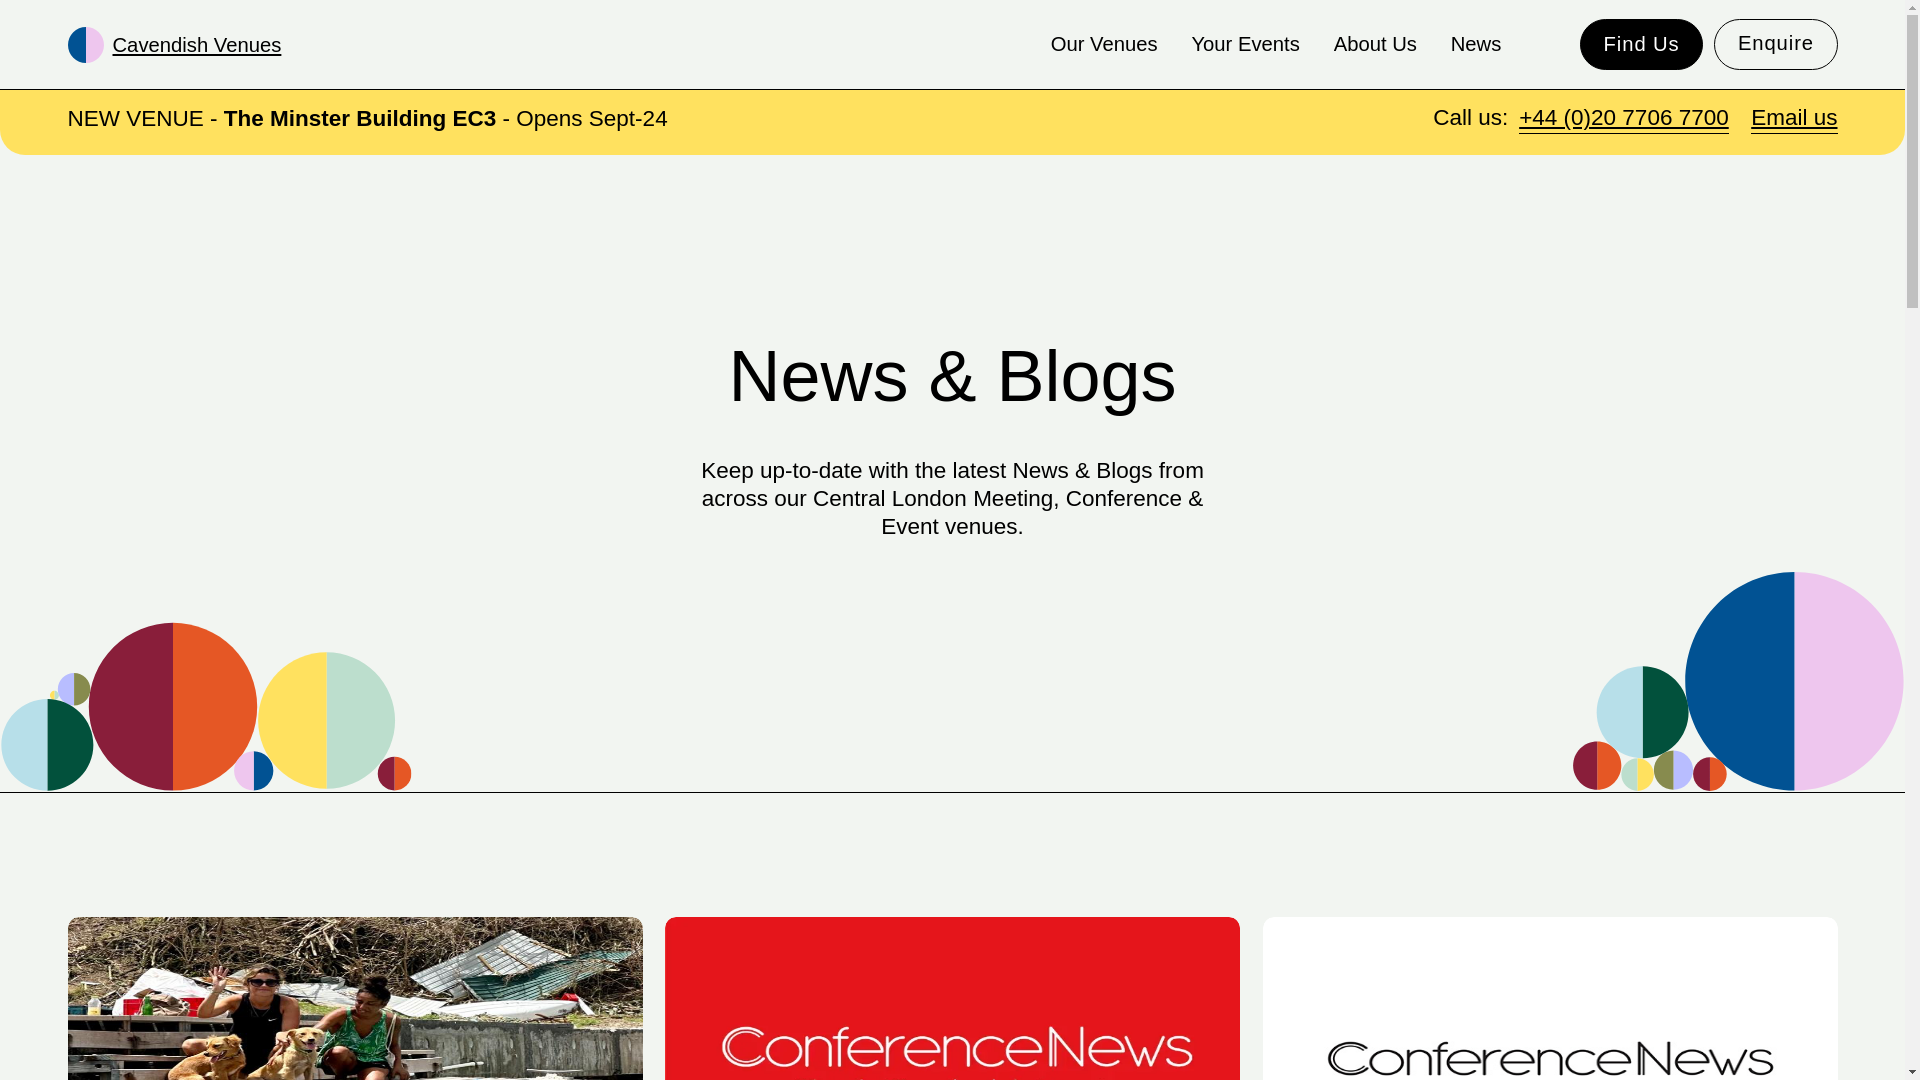 The image size is (1920, 1080). What do you see at coordinates (1244, 44) in the screenshot?
I see `Your Events` at bounding box center [1244, 44].